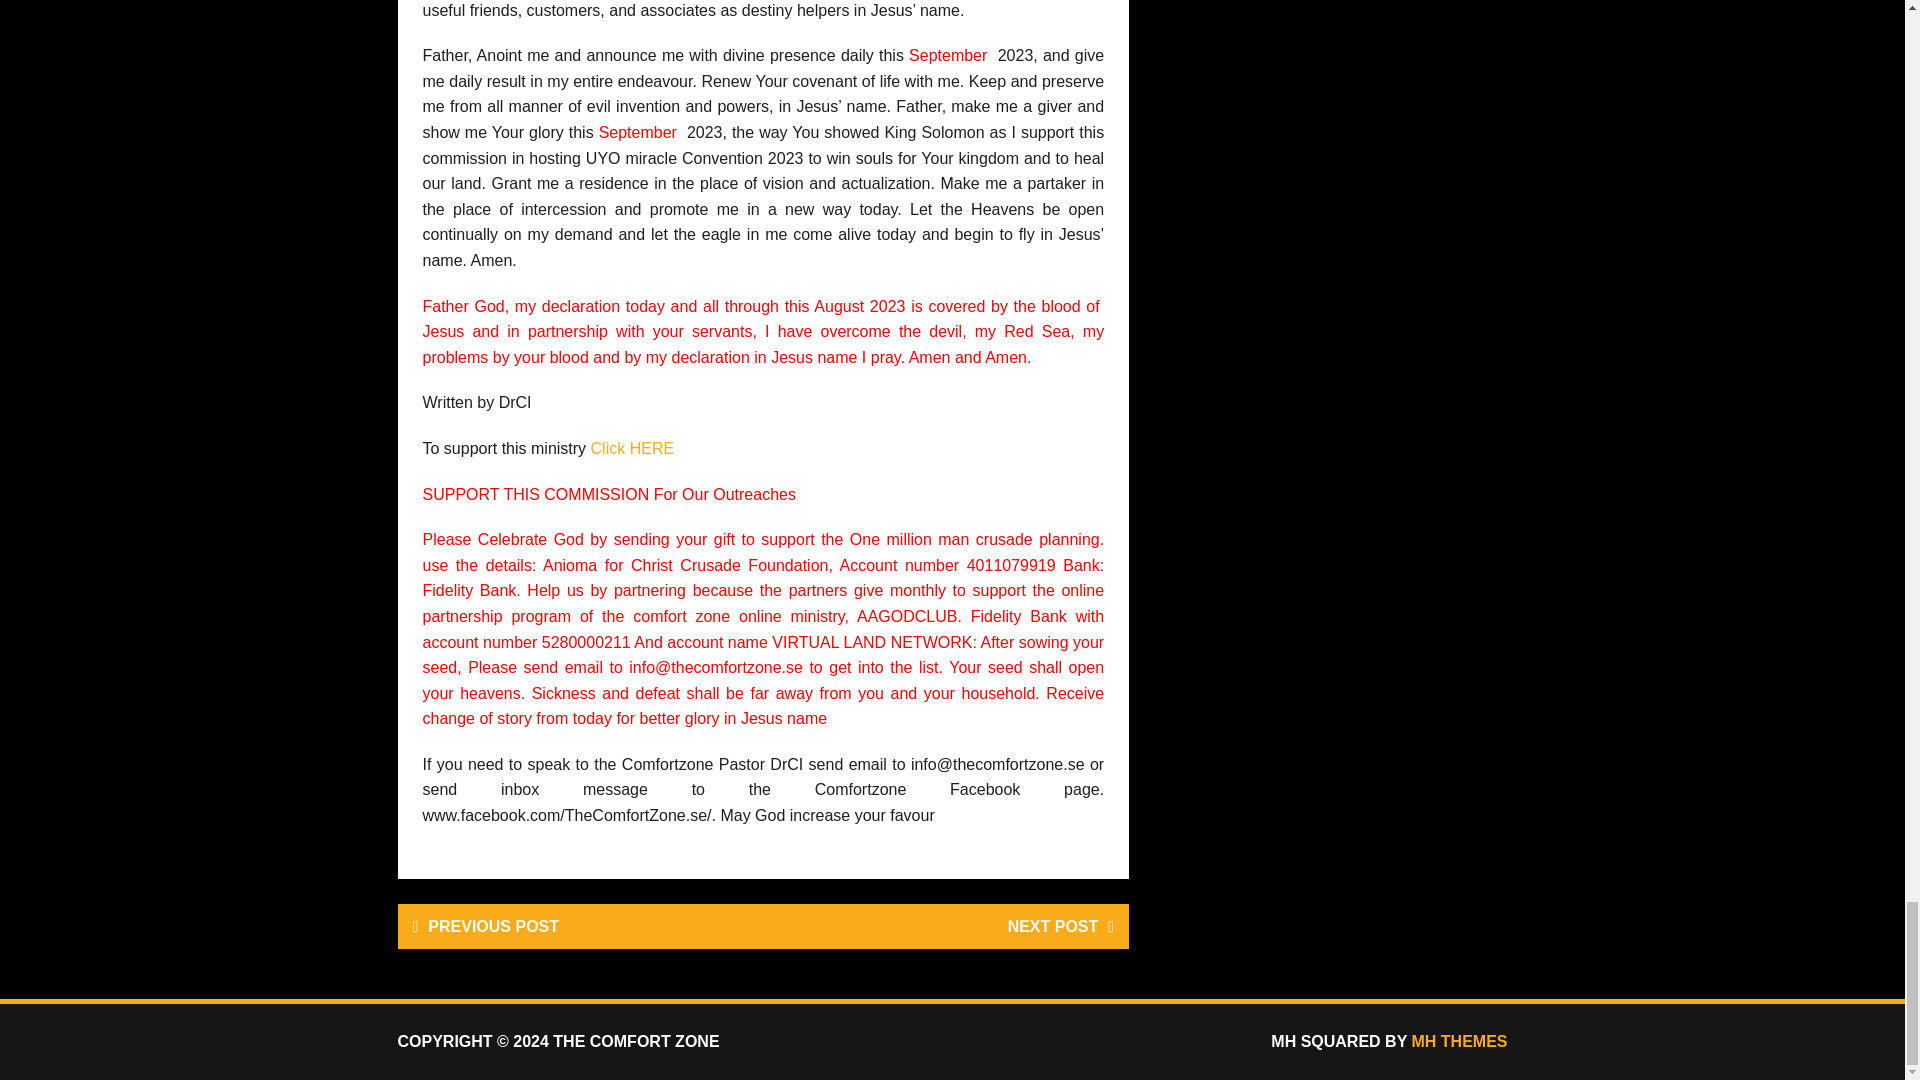  I want to click on MH THEMES, so click(1459, 1040).